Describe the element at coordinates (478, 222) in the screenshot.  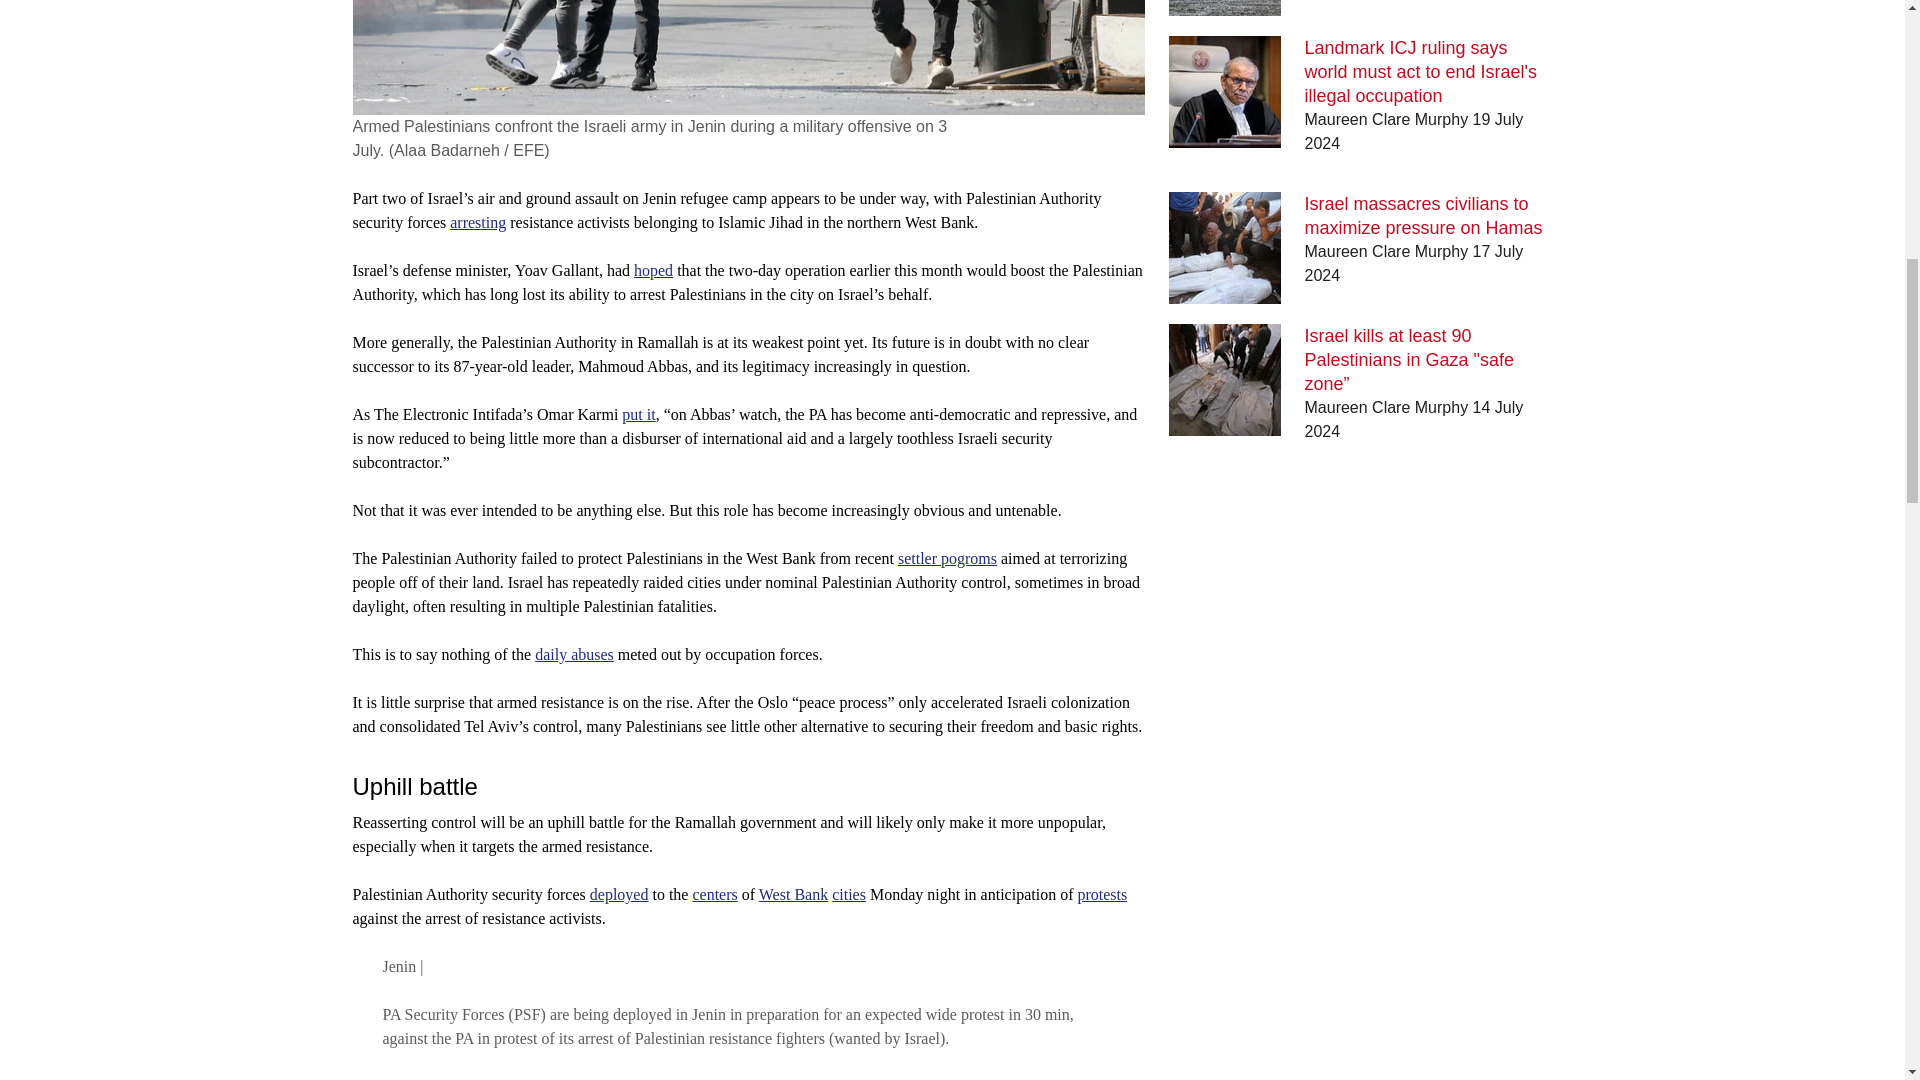
I see `arresting` at that location.